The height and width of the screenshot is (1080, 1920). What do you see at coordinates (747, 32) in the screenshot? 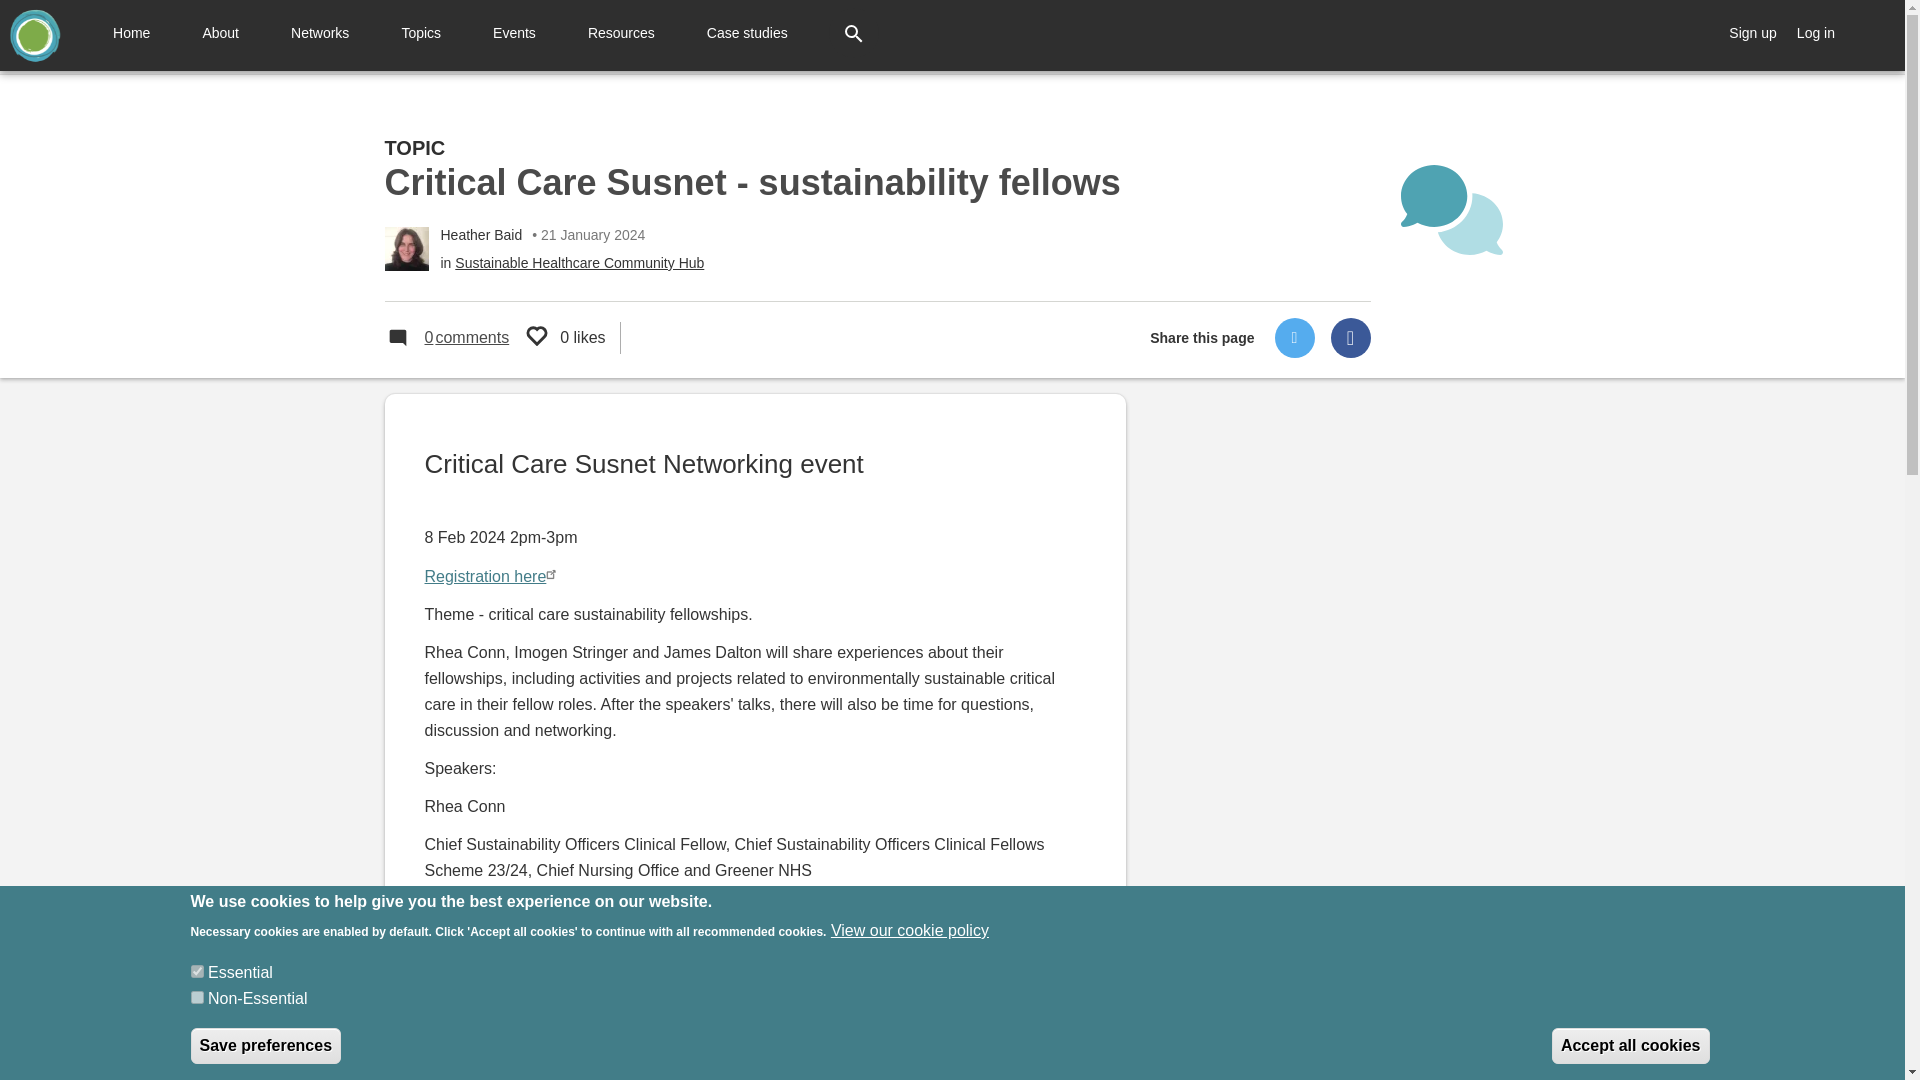
I see `Case studies` at bounding box center [747, 32].